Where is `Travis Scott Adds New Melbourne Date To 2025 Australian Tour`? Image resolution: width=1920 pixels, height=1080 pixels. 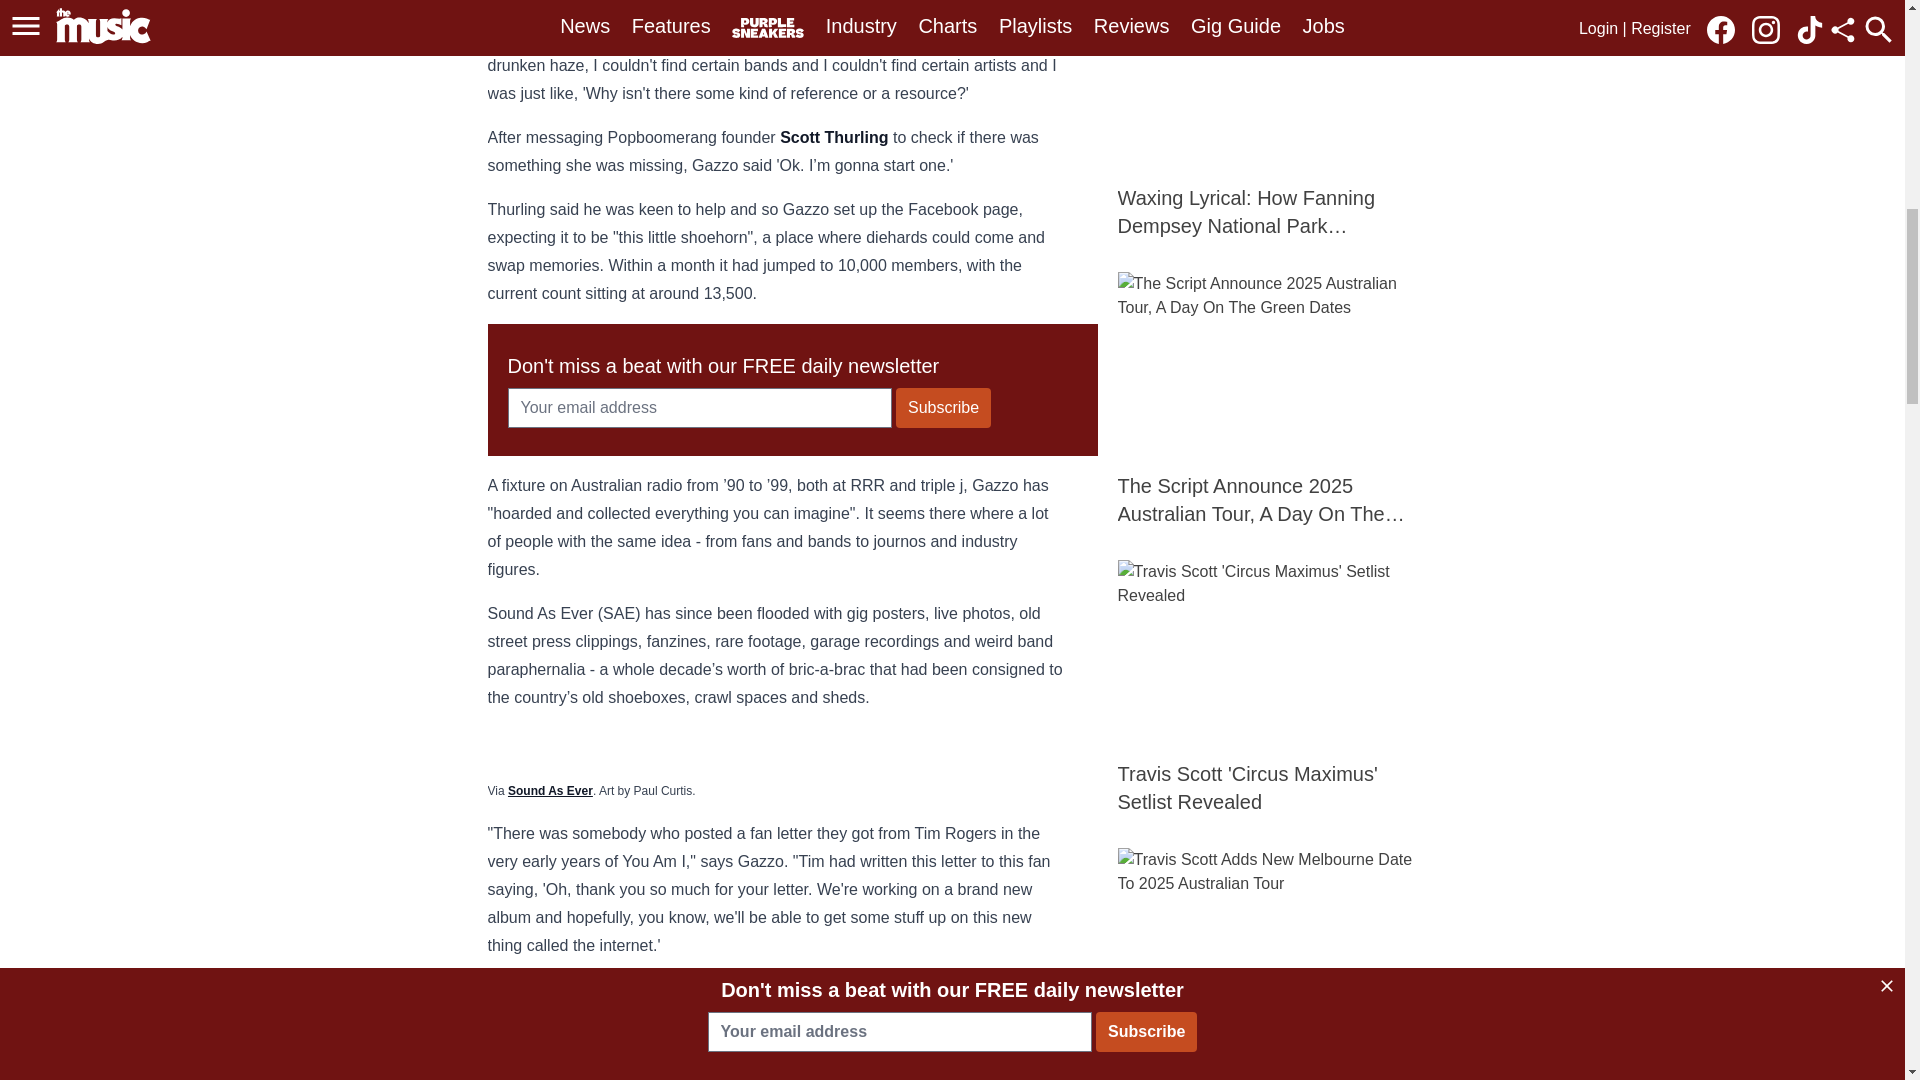 Travis Scott Adds New Melbourne Date To 2025 Australian Tour is located at coordinates (1268, 964).